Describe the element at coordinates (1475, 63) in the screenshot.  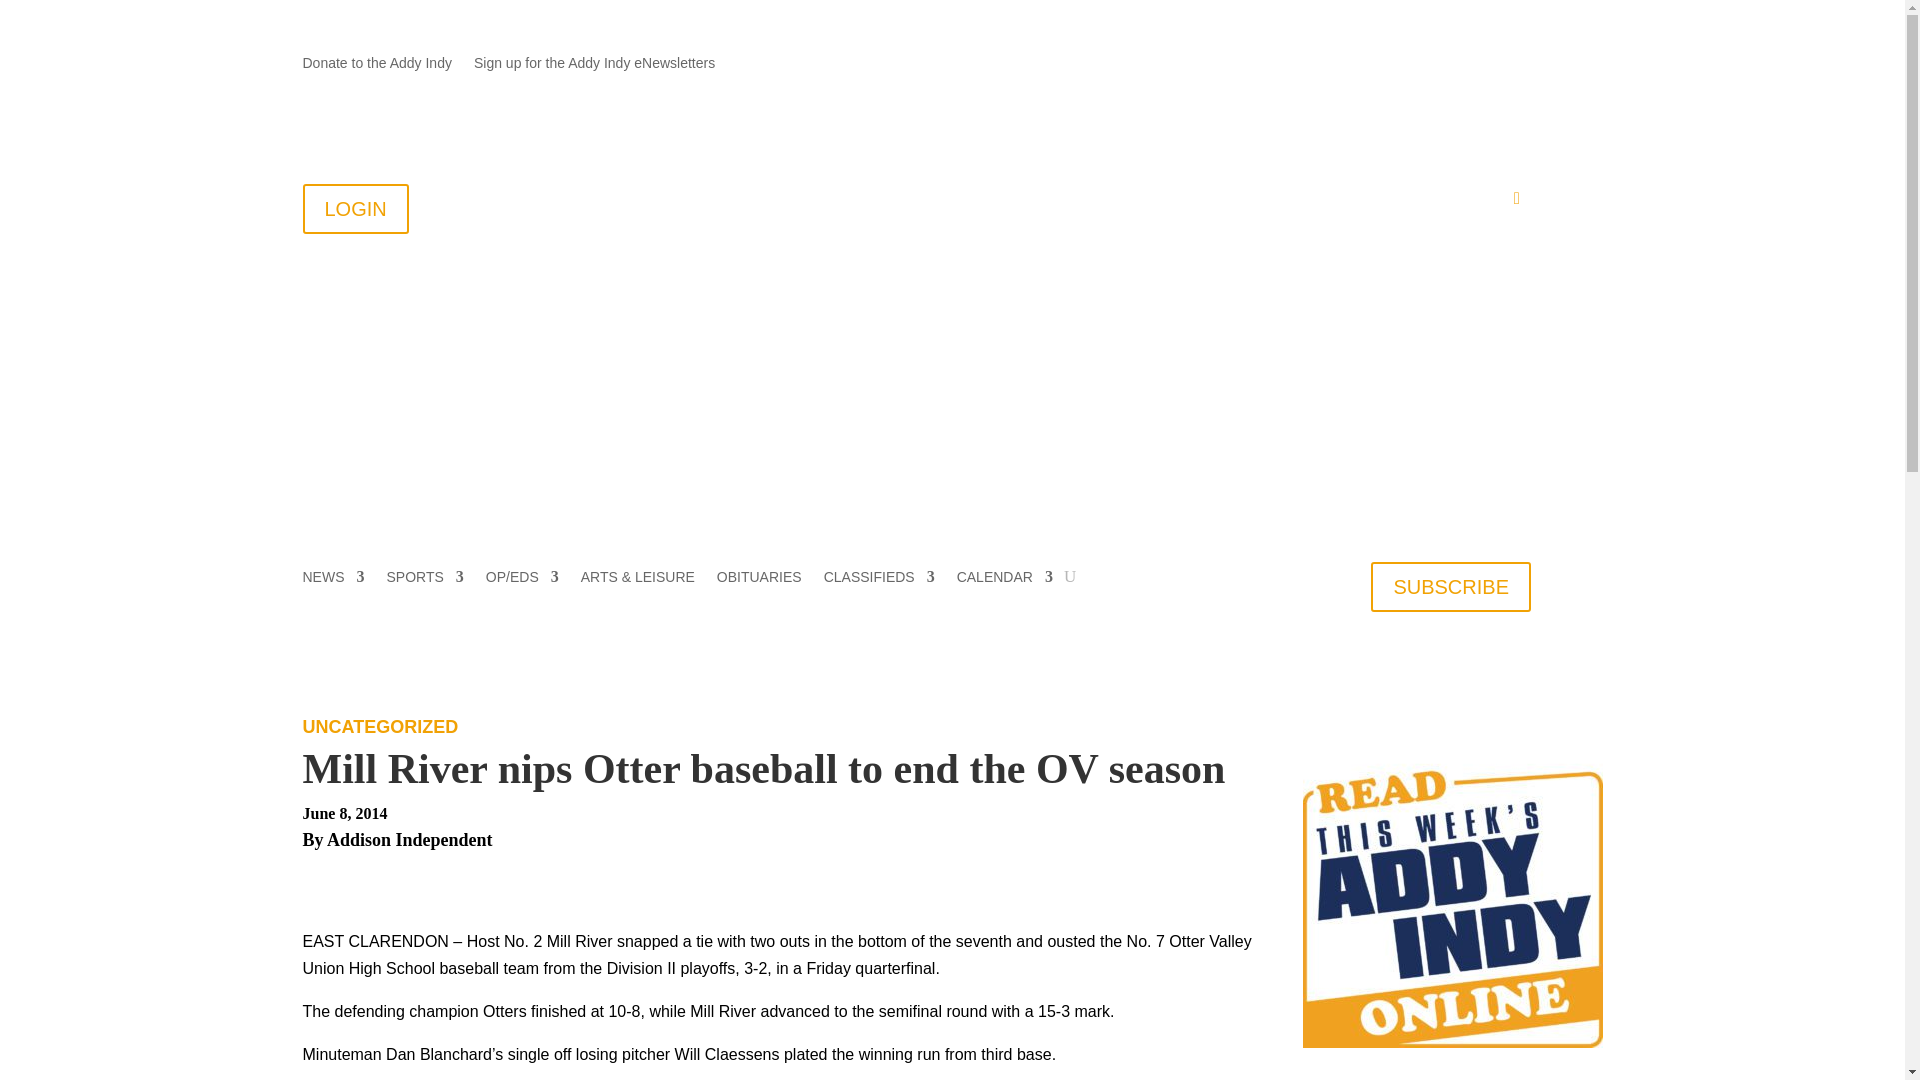
I see `Follow on X` at that location.